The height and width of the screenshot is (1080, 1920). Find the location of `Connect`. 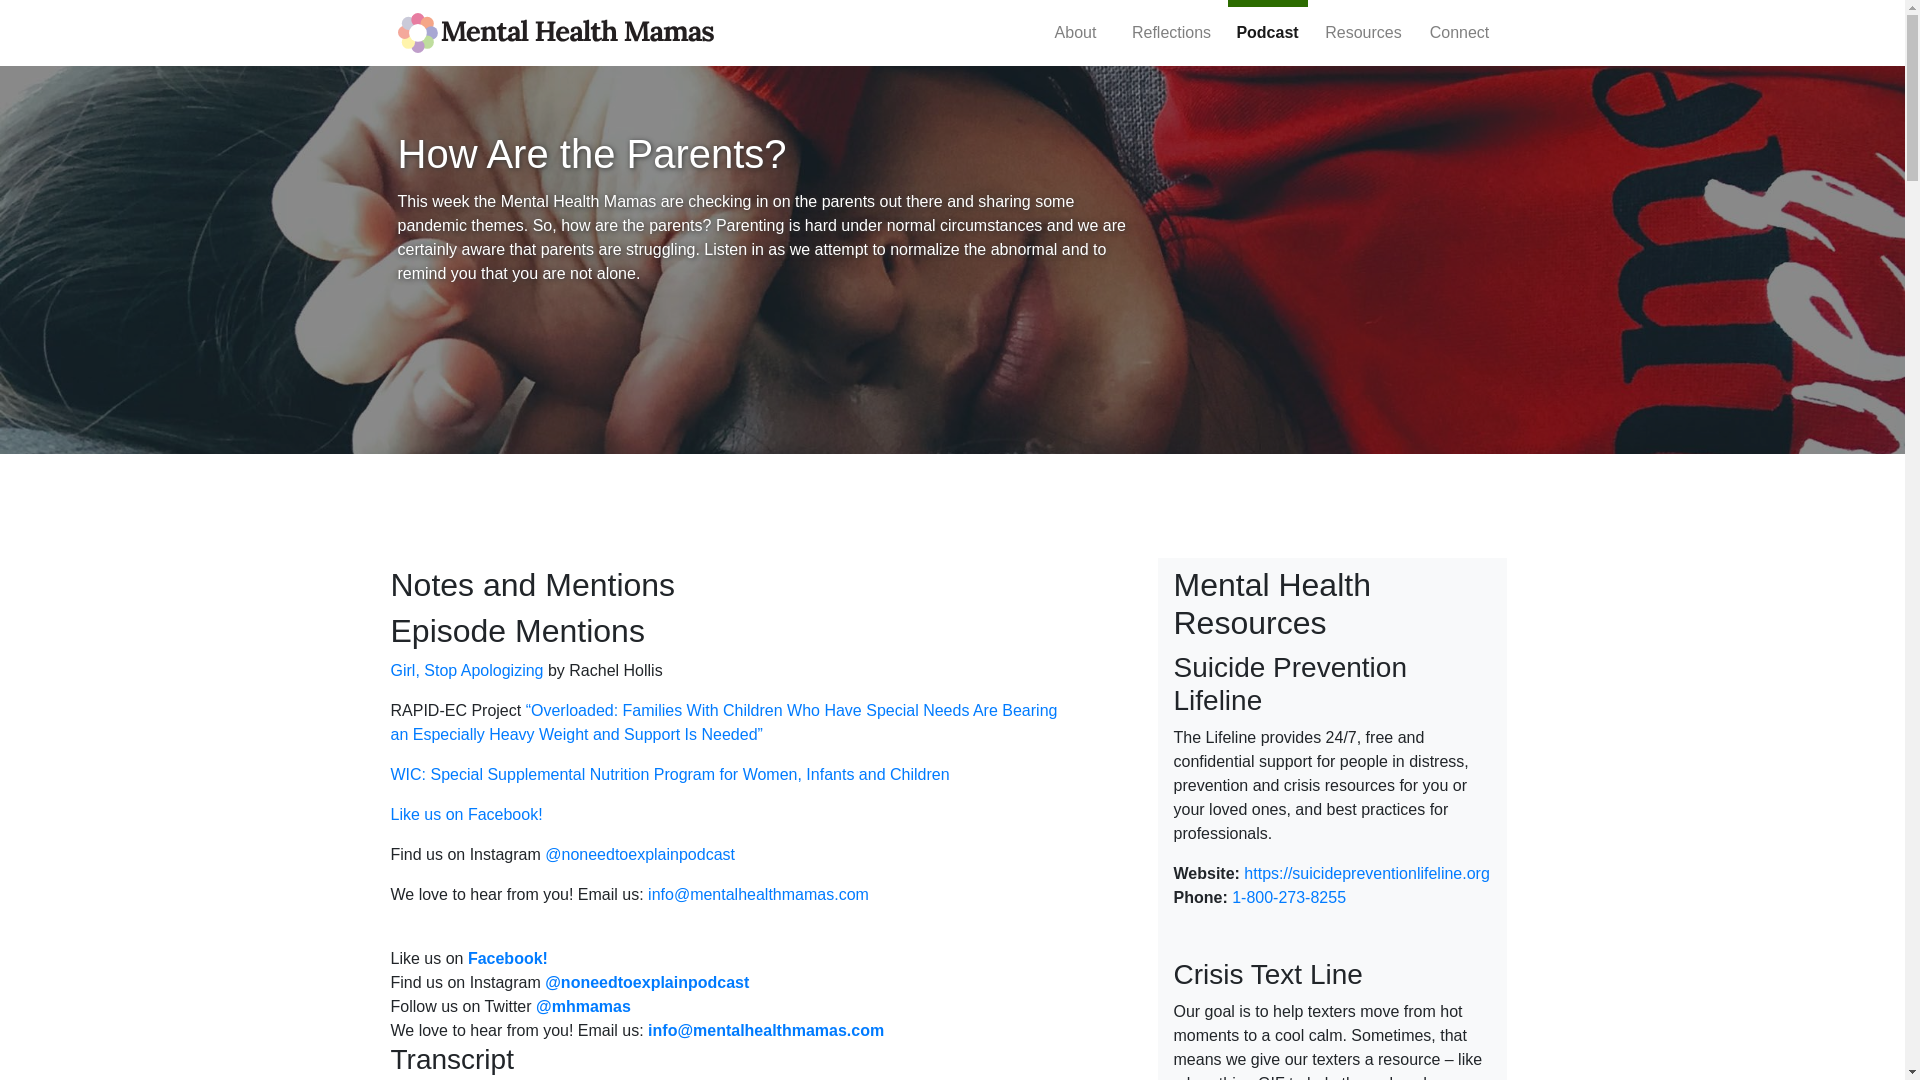

Connect is located at coordinates (1459, 32).